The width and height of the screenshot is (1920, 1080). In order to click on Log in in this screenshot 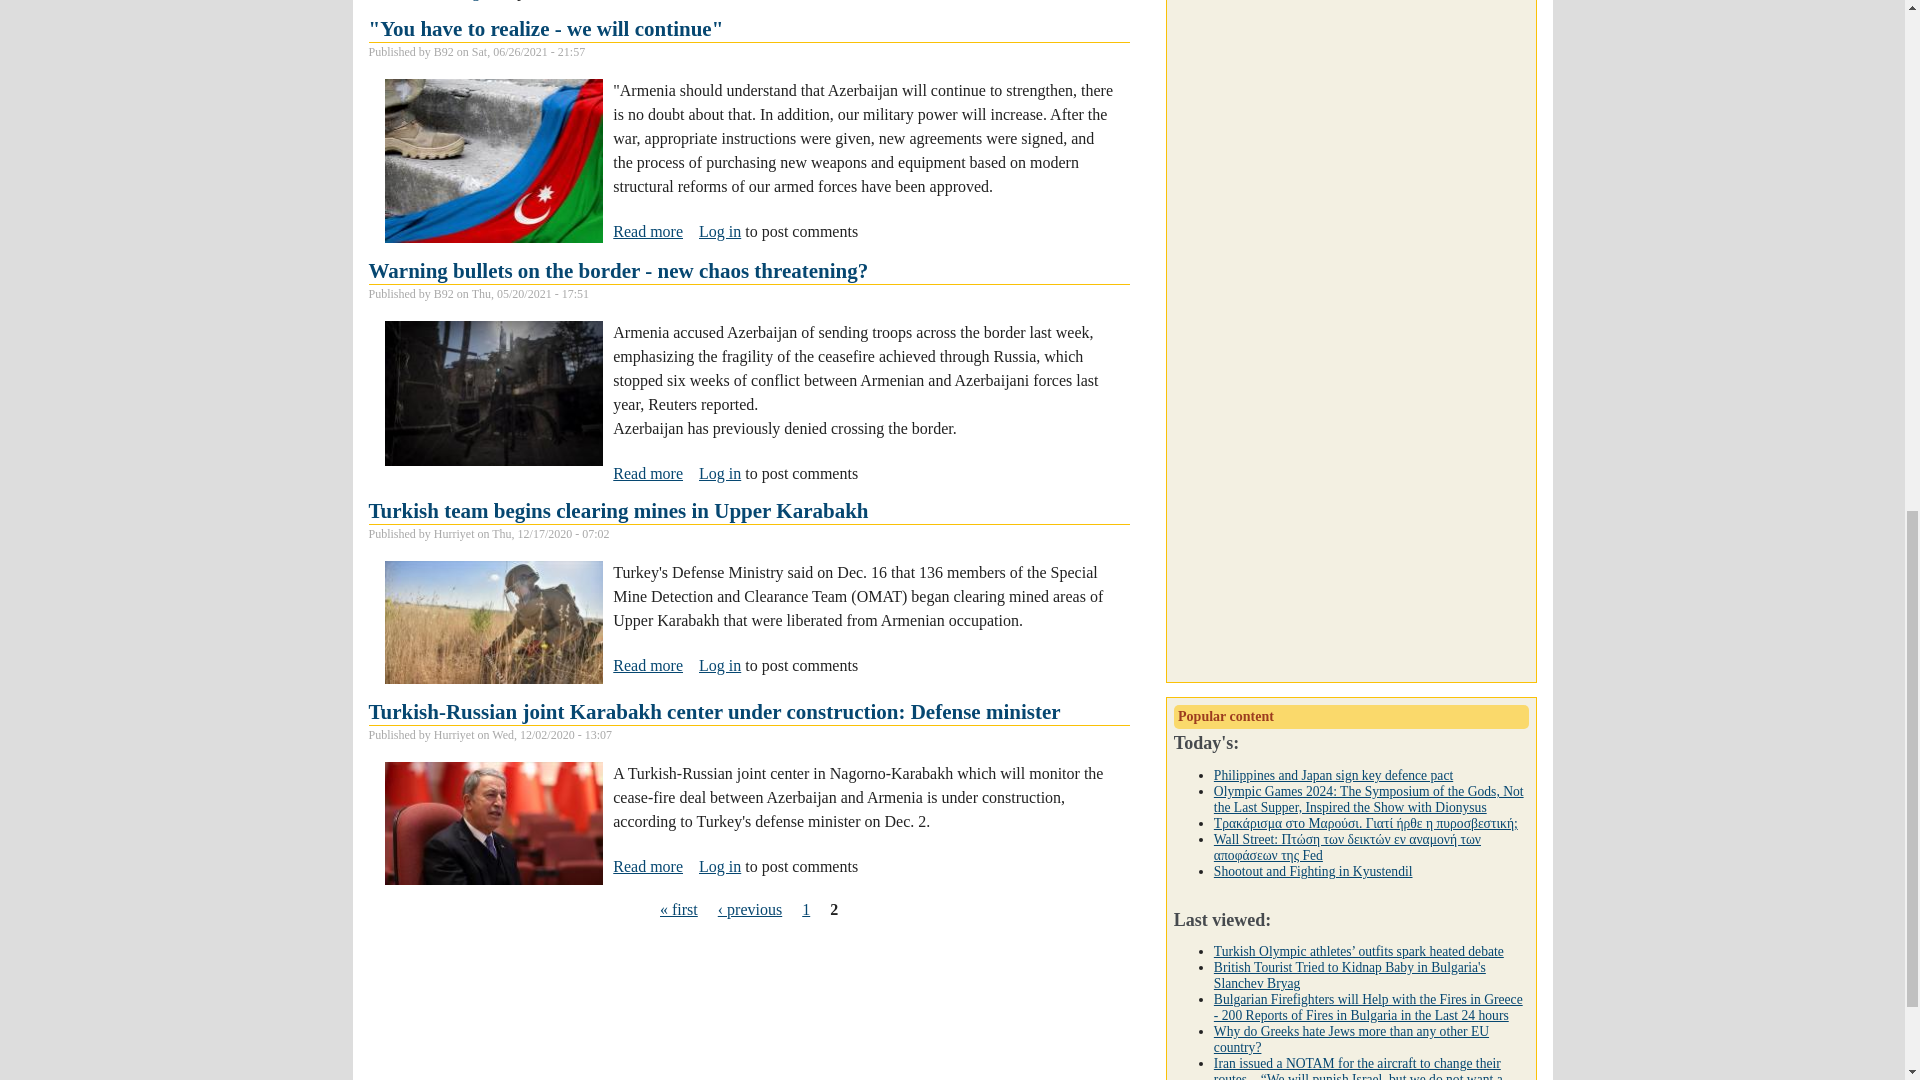, I will do `click(720, 473)`.